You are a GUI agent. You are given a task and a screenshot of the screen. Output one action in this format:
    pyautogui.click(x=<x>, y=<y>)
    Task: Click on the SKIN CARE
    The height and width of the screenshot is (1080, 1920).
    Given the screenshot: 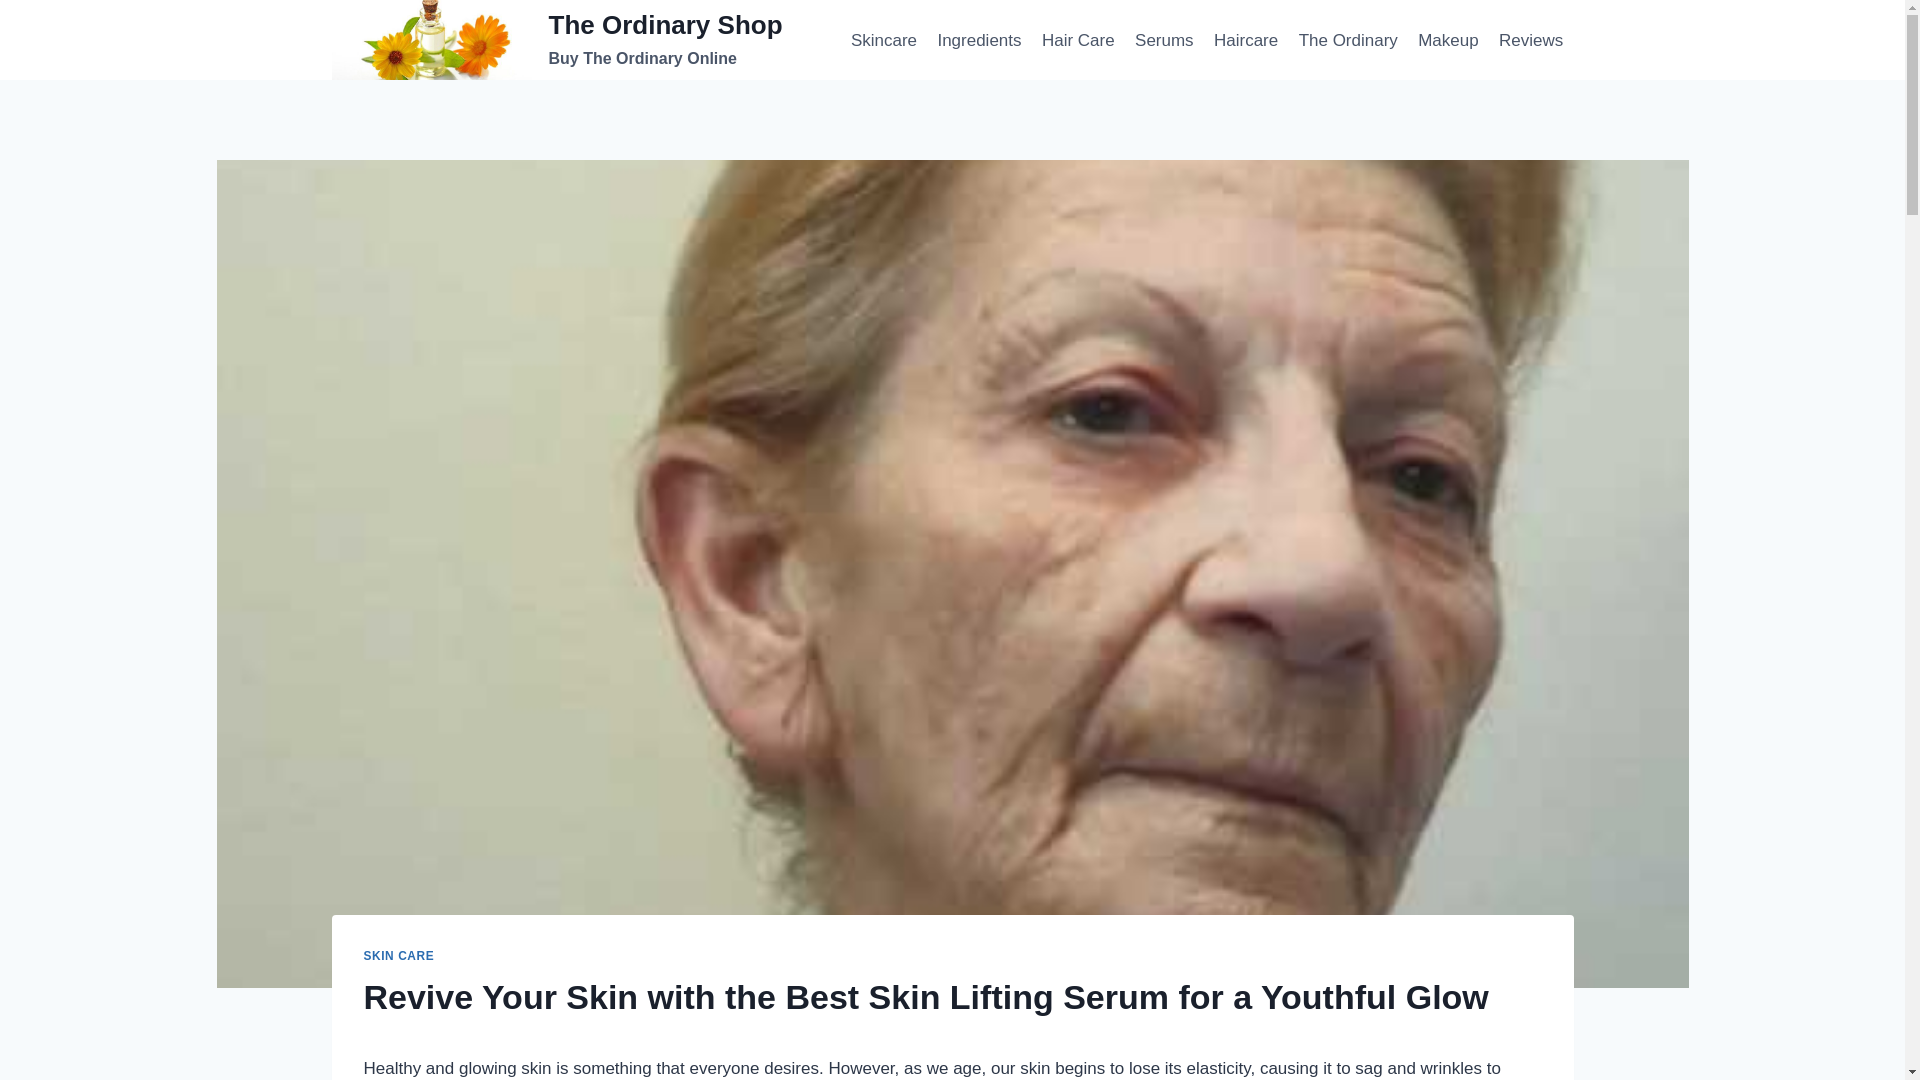 What is the action you would take?
    pyautogui.click(x=980, y=39)
    